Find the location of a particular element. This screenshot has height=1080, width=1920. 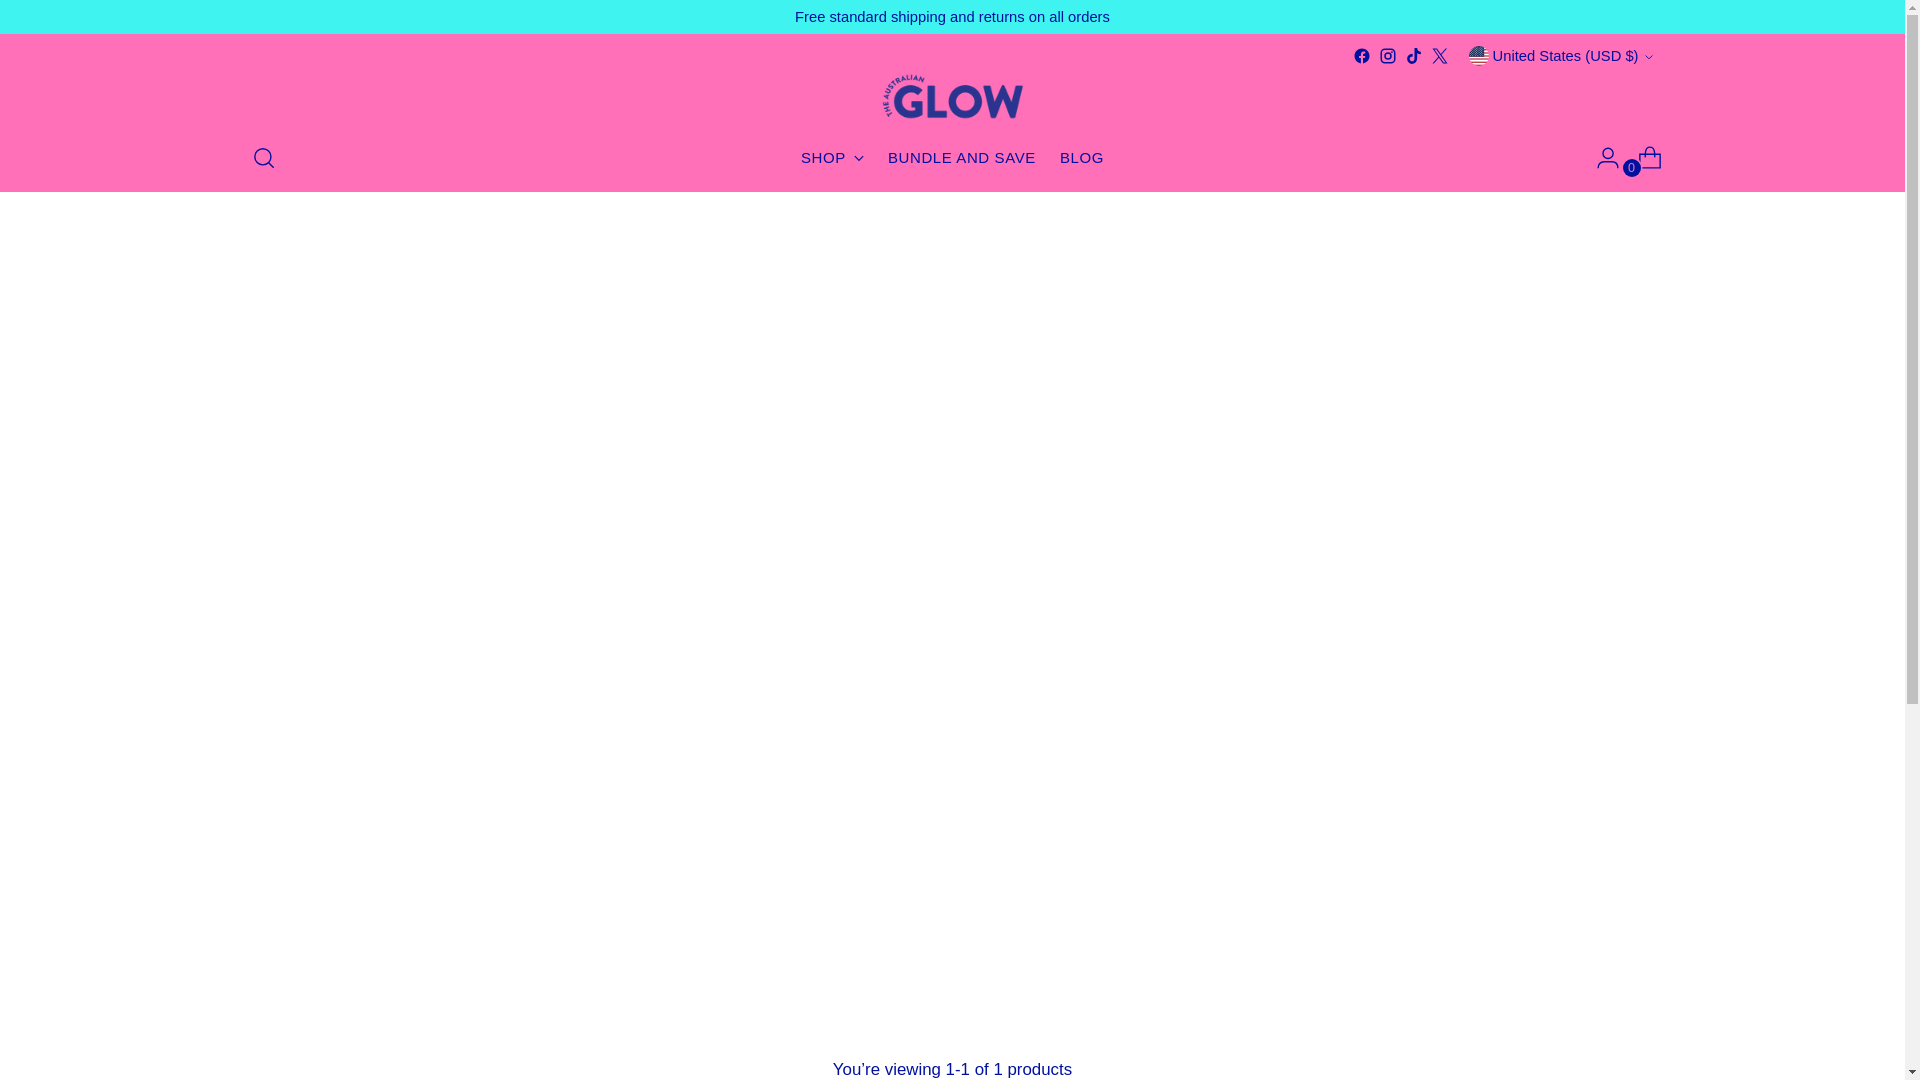

Australian Glow US on Twitter is located at coordinates (1414, 56).